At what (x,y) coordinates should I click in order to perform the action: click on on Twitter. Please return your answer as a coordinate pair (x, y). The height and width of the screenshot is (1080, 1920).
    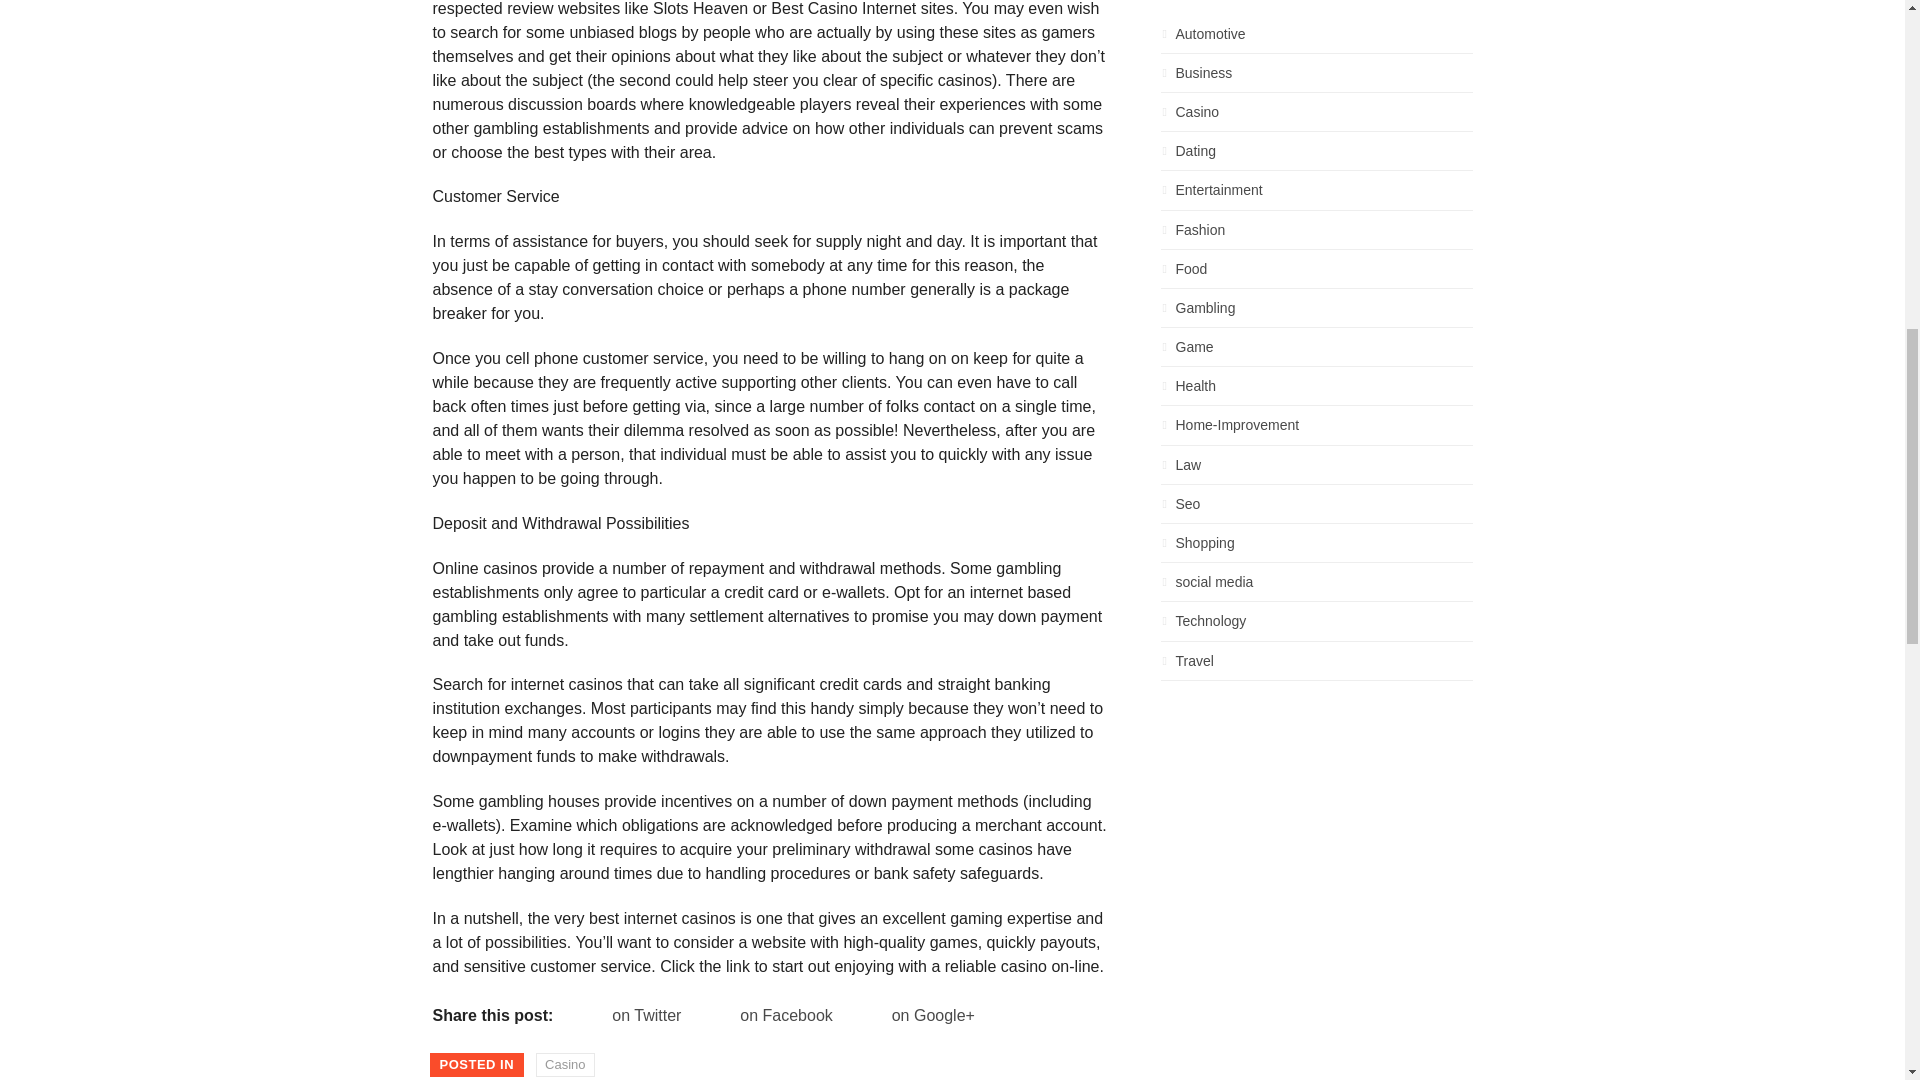
    Looking at the image, I should click on (626, 1016).